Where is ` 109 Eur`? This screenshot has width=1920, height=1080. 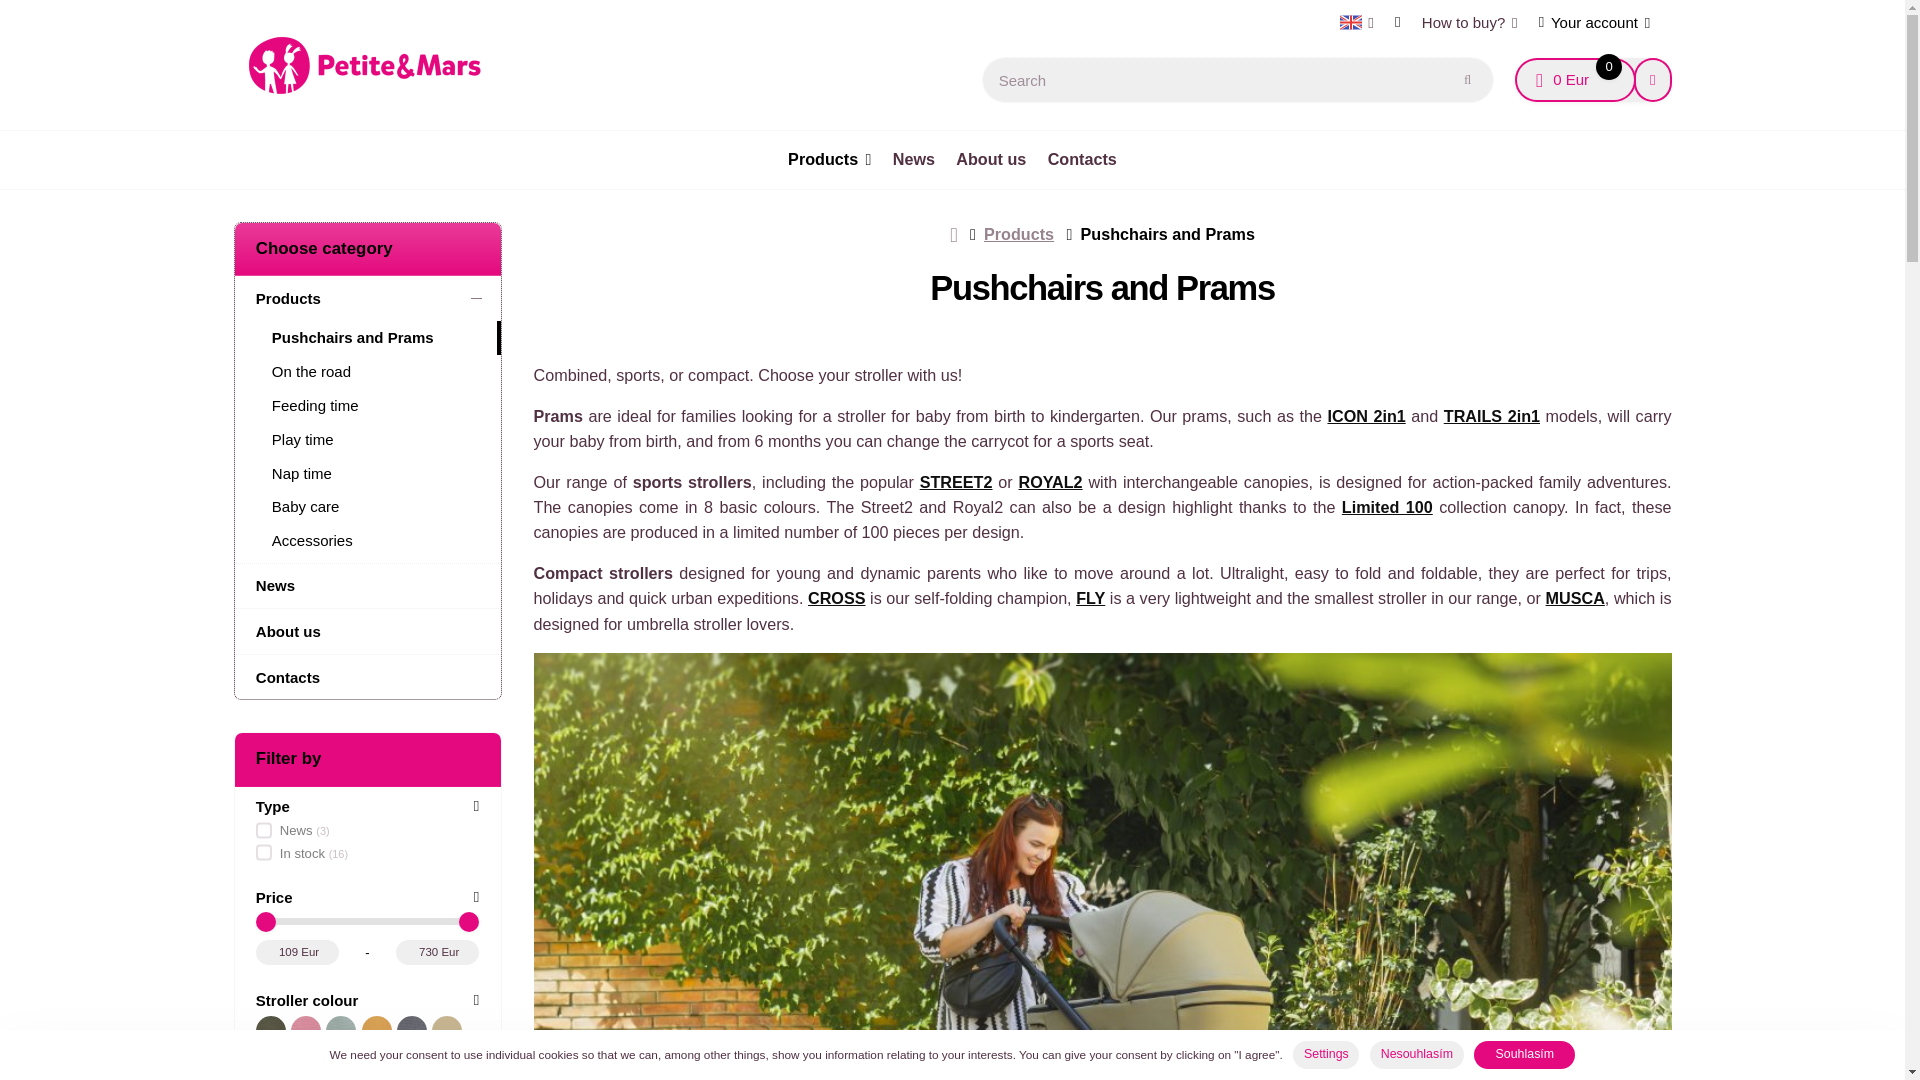  109 Eur is located at coordinates (297, 952).